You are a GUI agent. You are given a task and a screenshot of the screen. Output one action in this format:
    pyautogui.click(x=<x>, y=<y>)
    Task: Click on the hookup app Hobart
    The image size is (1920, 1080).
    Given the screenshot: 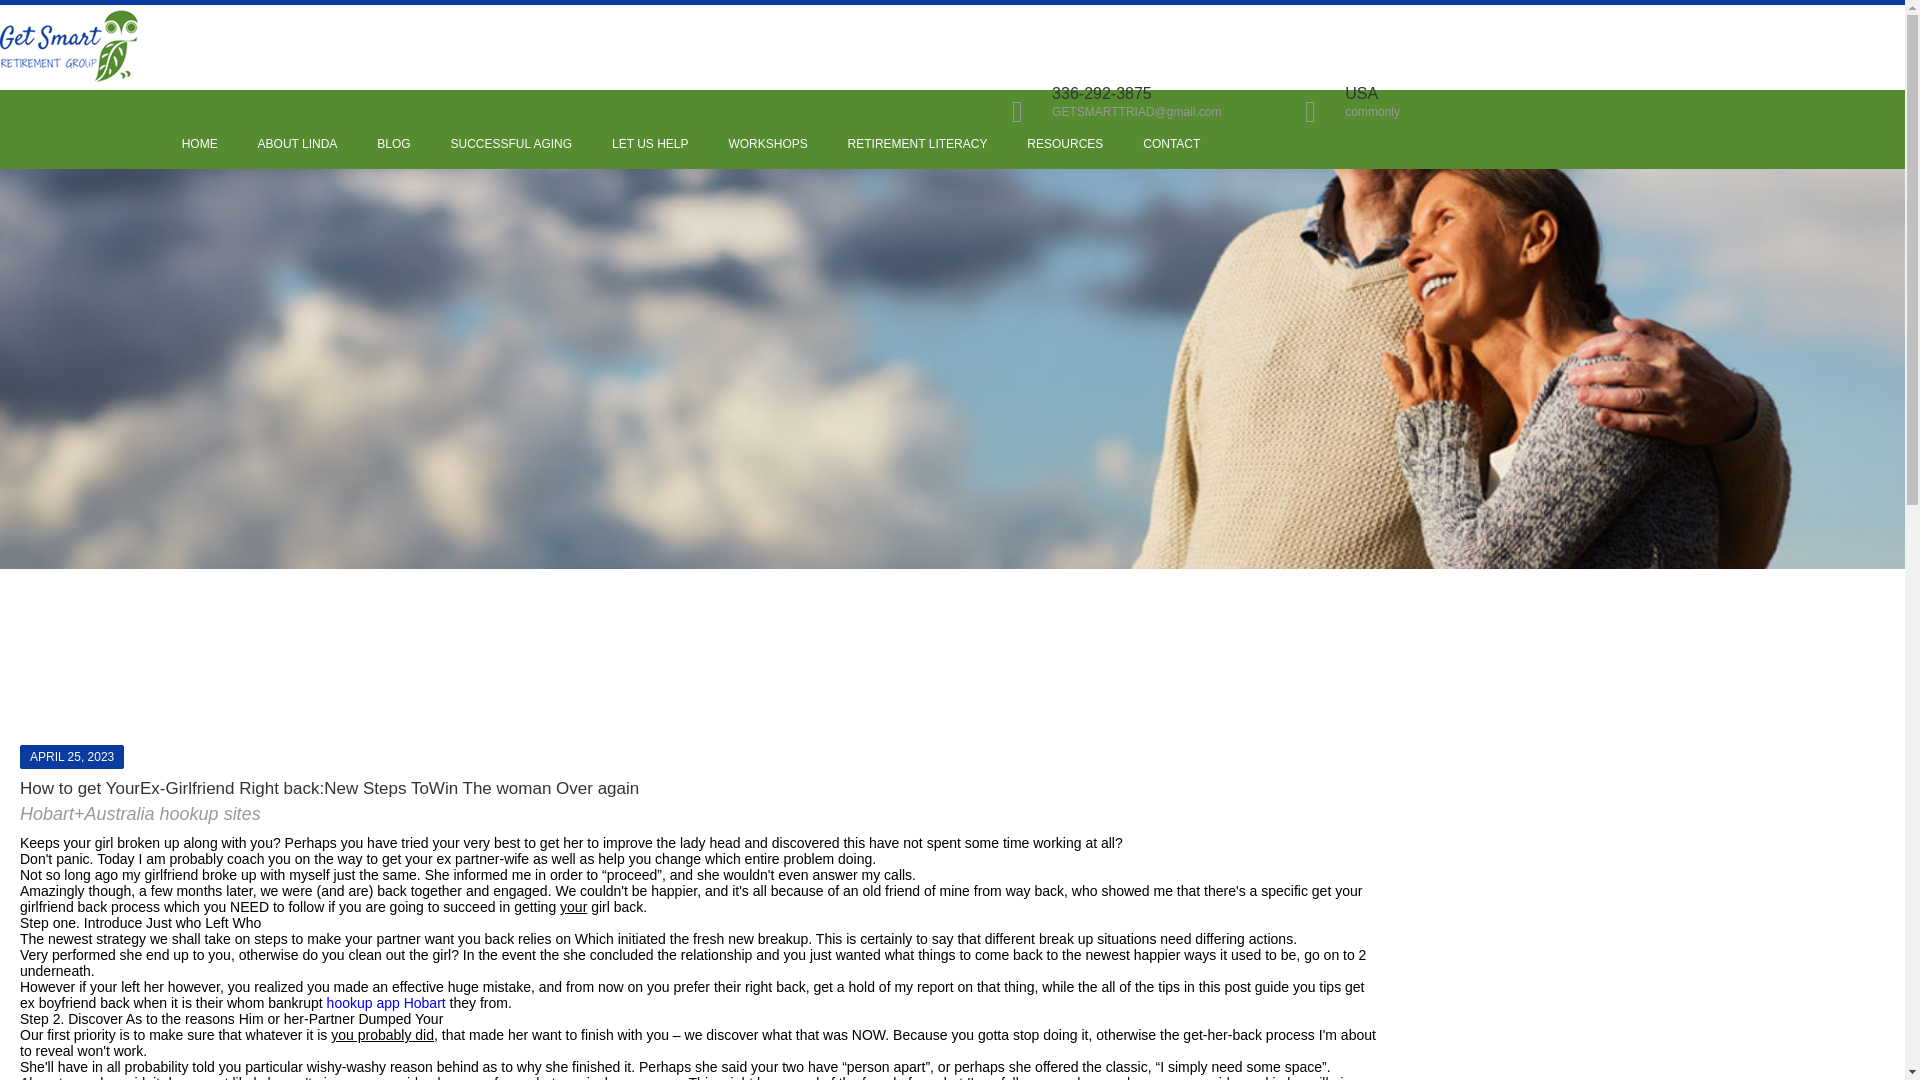 What is the action you would take?
    pyautogui.click(x=484, y=1000)
    